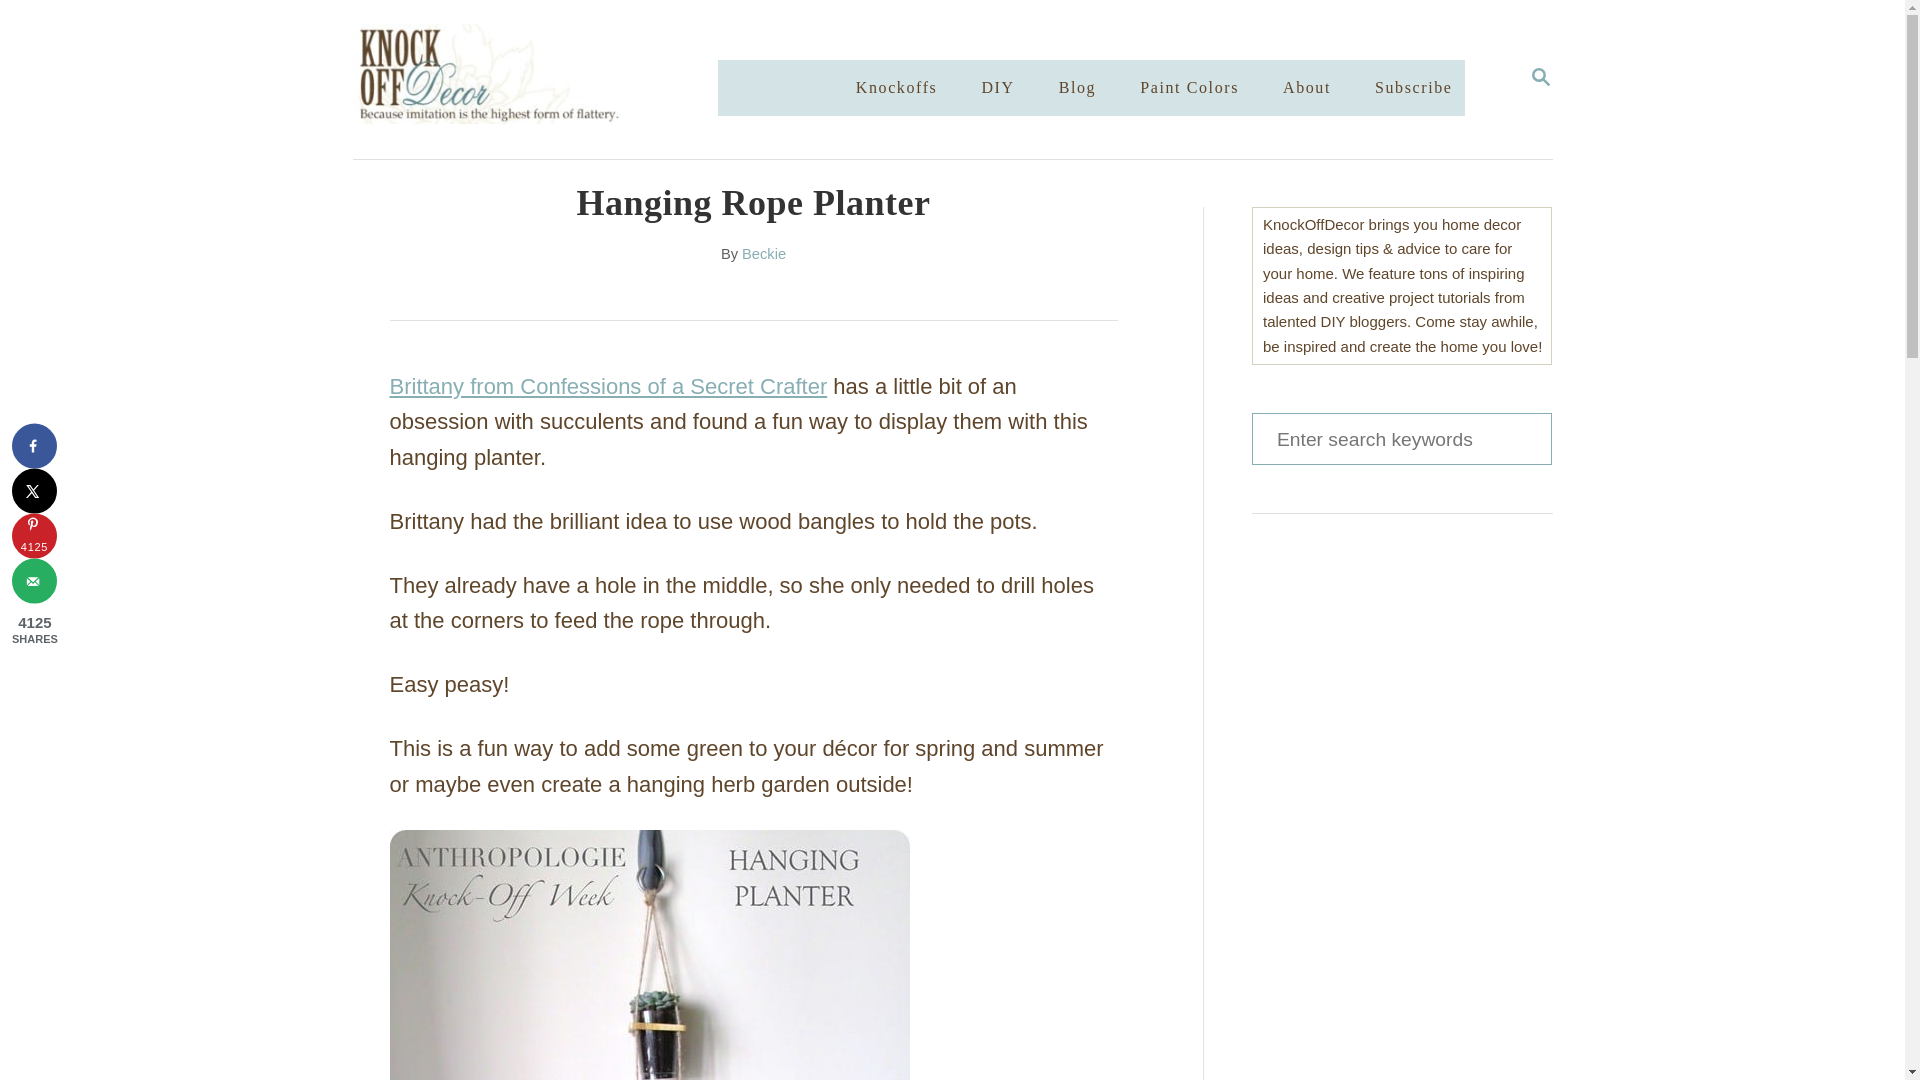 This screenshot has height=1080, width=1920. I want to click on Share on X, so click(997, 88).